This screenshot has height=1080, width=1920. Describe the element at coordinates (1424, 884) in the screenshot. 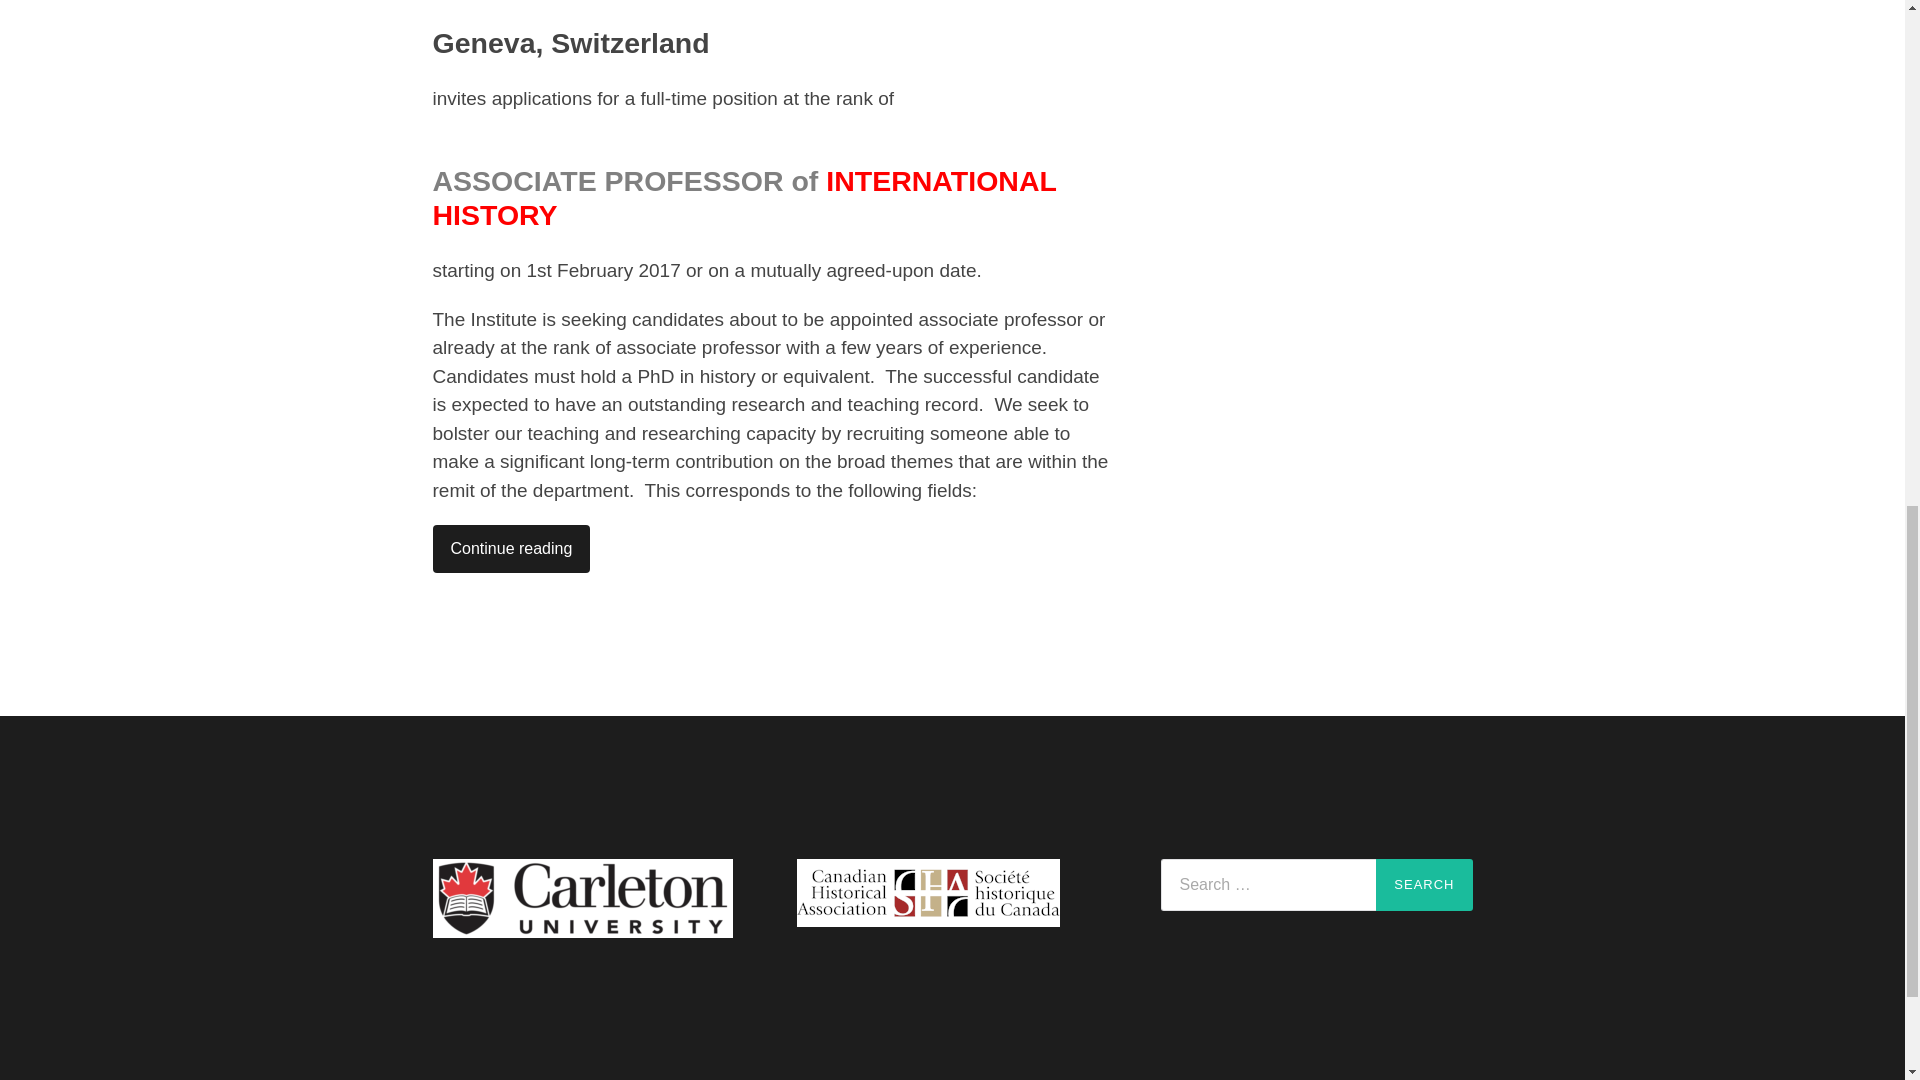

I see `Search` at that location.